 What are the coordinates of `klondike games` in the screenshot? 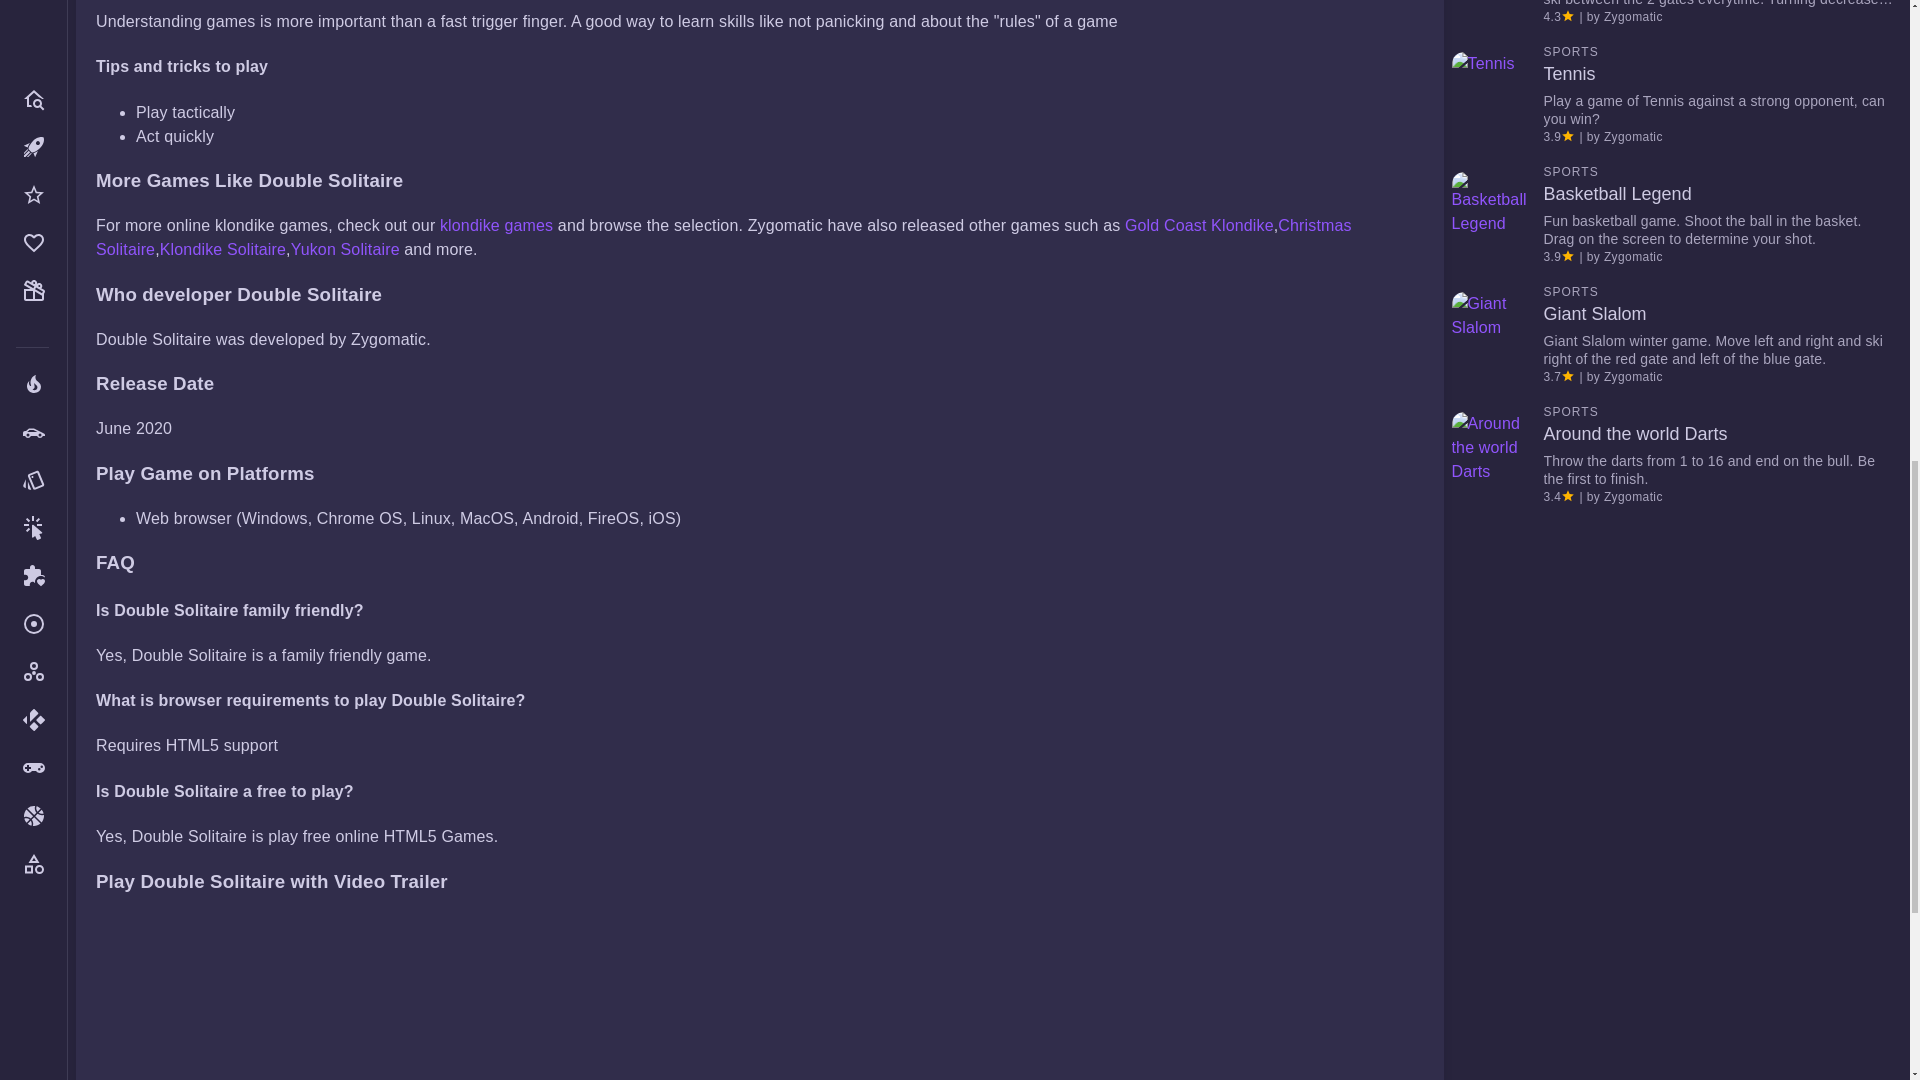 It's located at (496, 226).